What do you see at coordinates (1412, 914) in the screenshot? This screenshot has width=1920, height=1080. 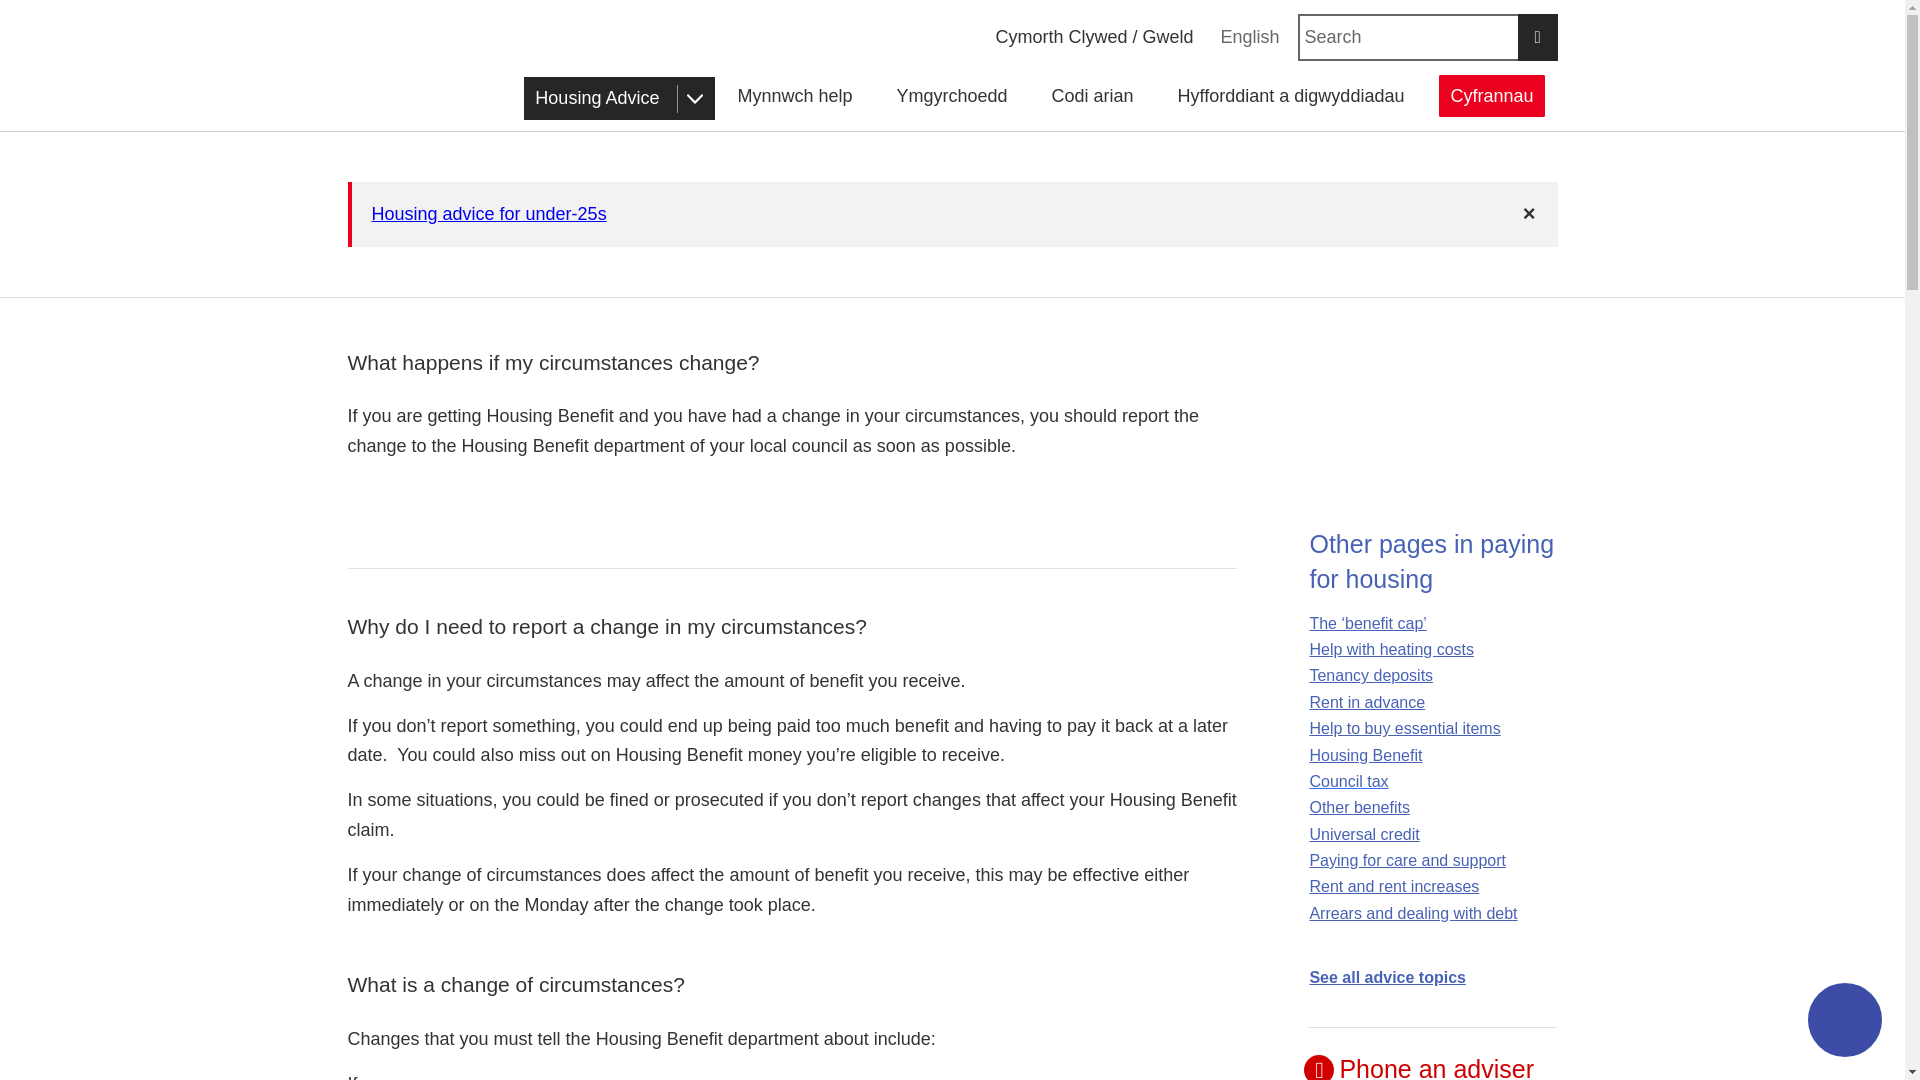 I see `Arrears and dealing with debt` at bounding box center [1412, 914].